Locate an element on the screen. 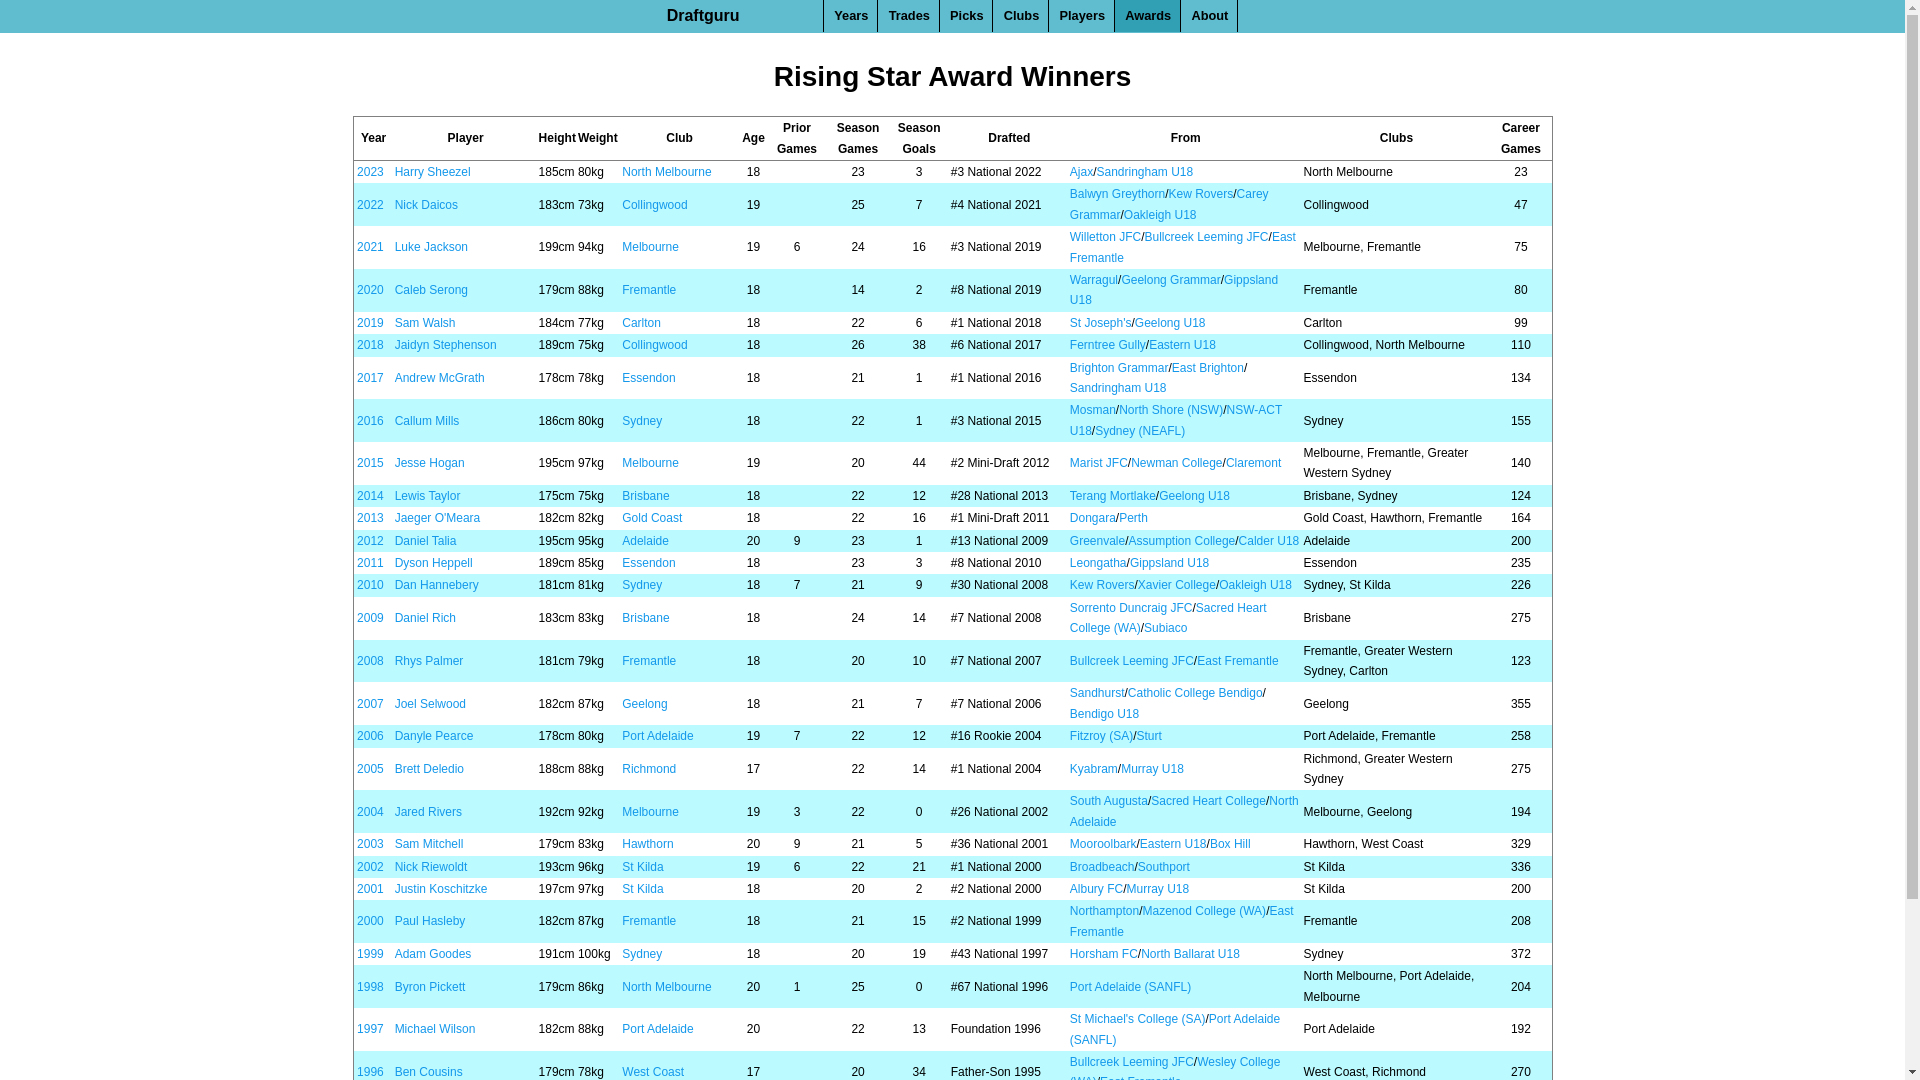 This screenshot has width=1920, height=1080. North Adelaide is located at coordinates (1184, 811).